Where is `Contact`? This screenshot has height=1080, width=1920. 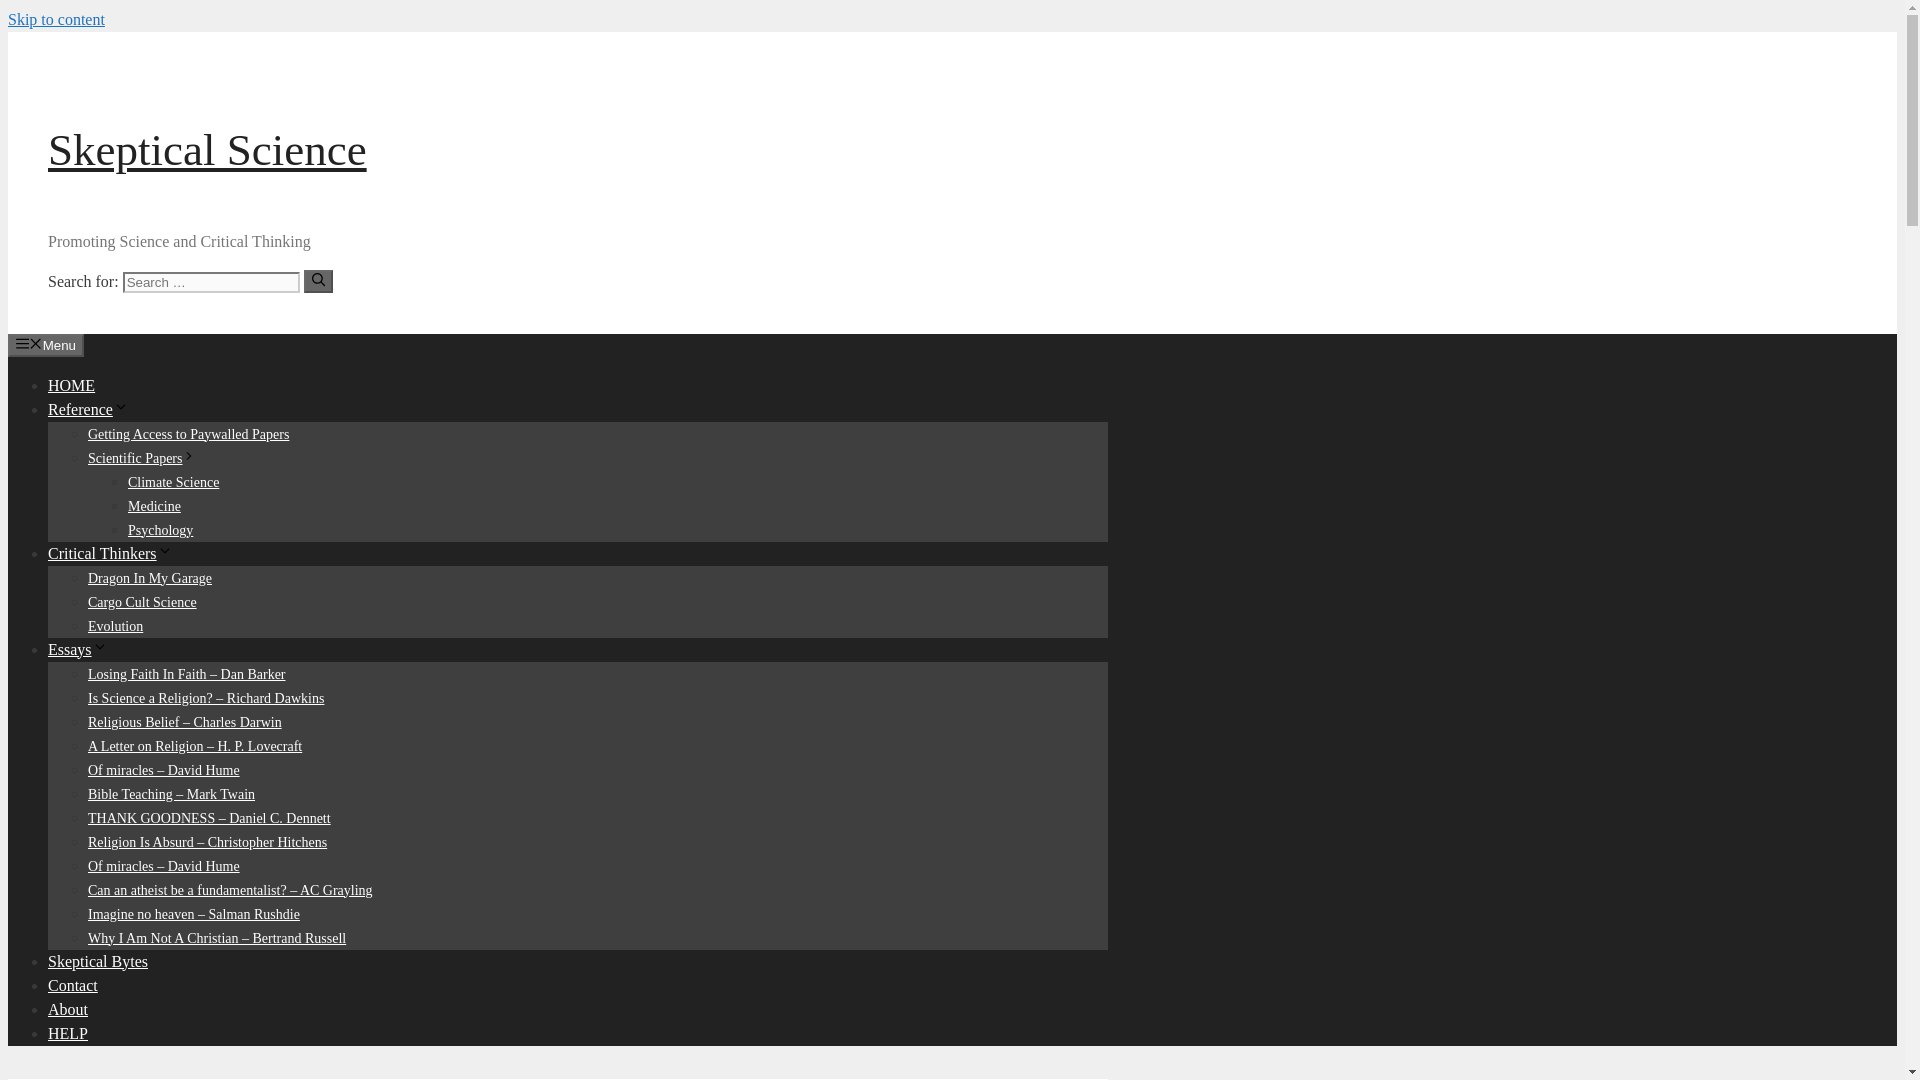 Contact is located at coordinates (72, 984).